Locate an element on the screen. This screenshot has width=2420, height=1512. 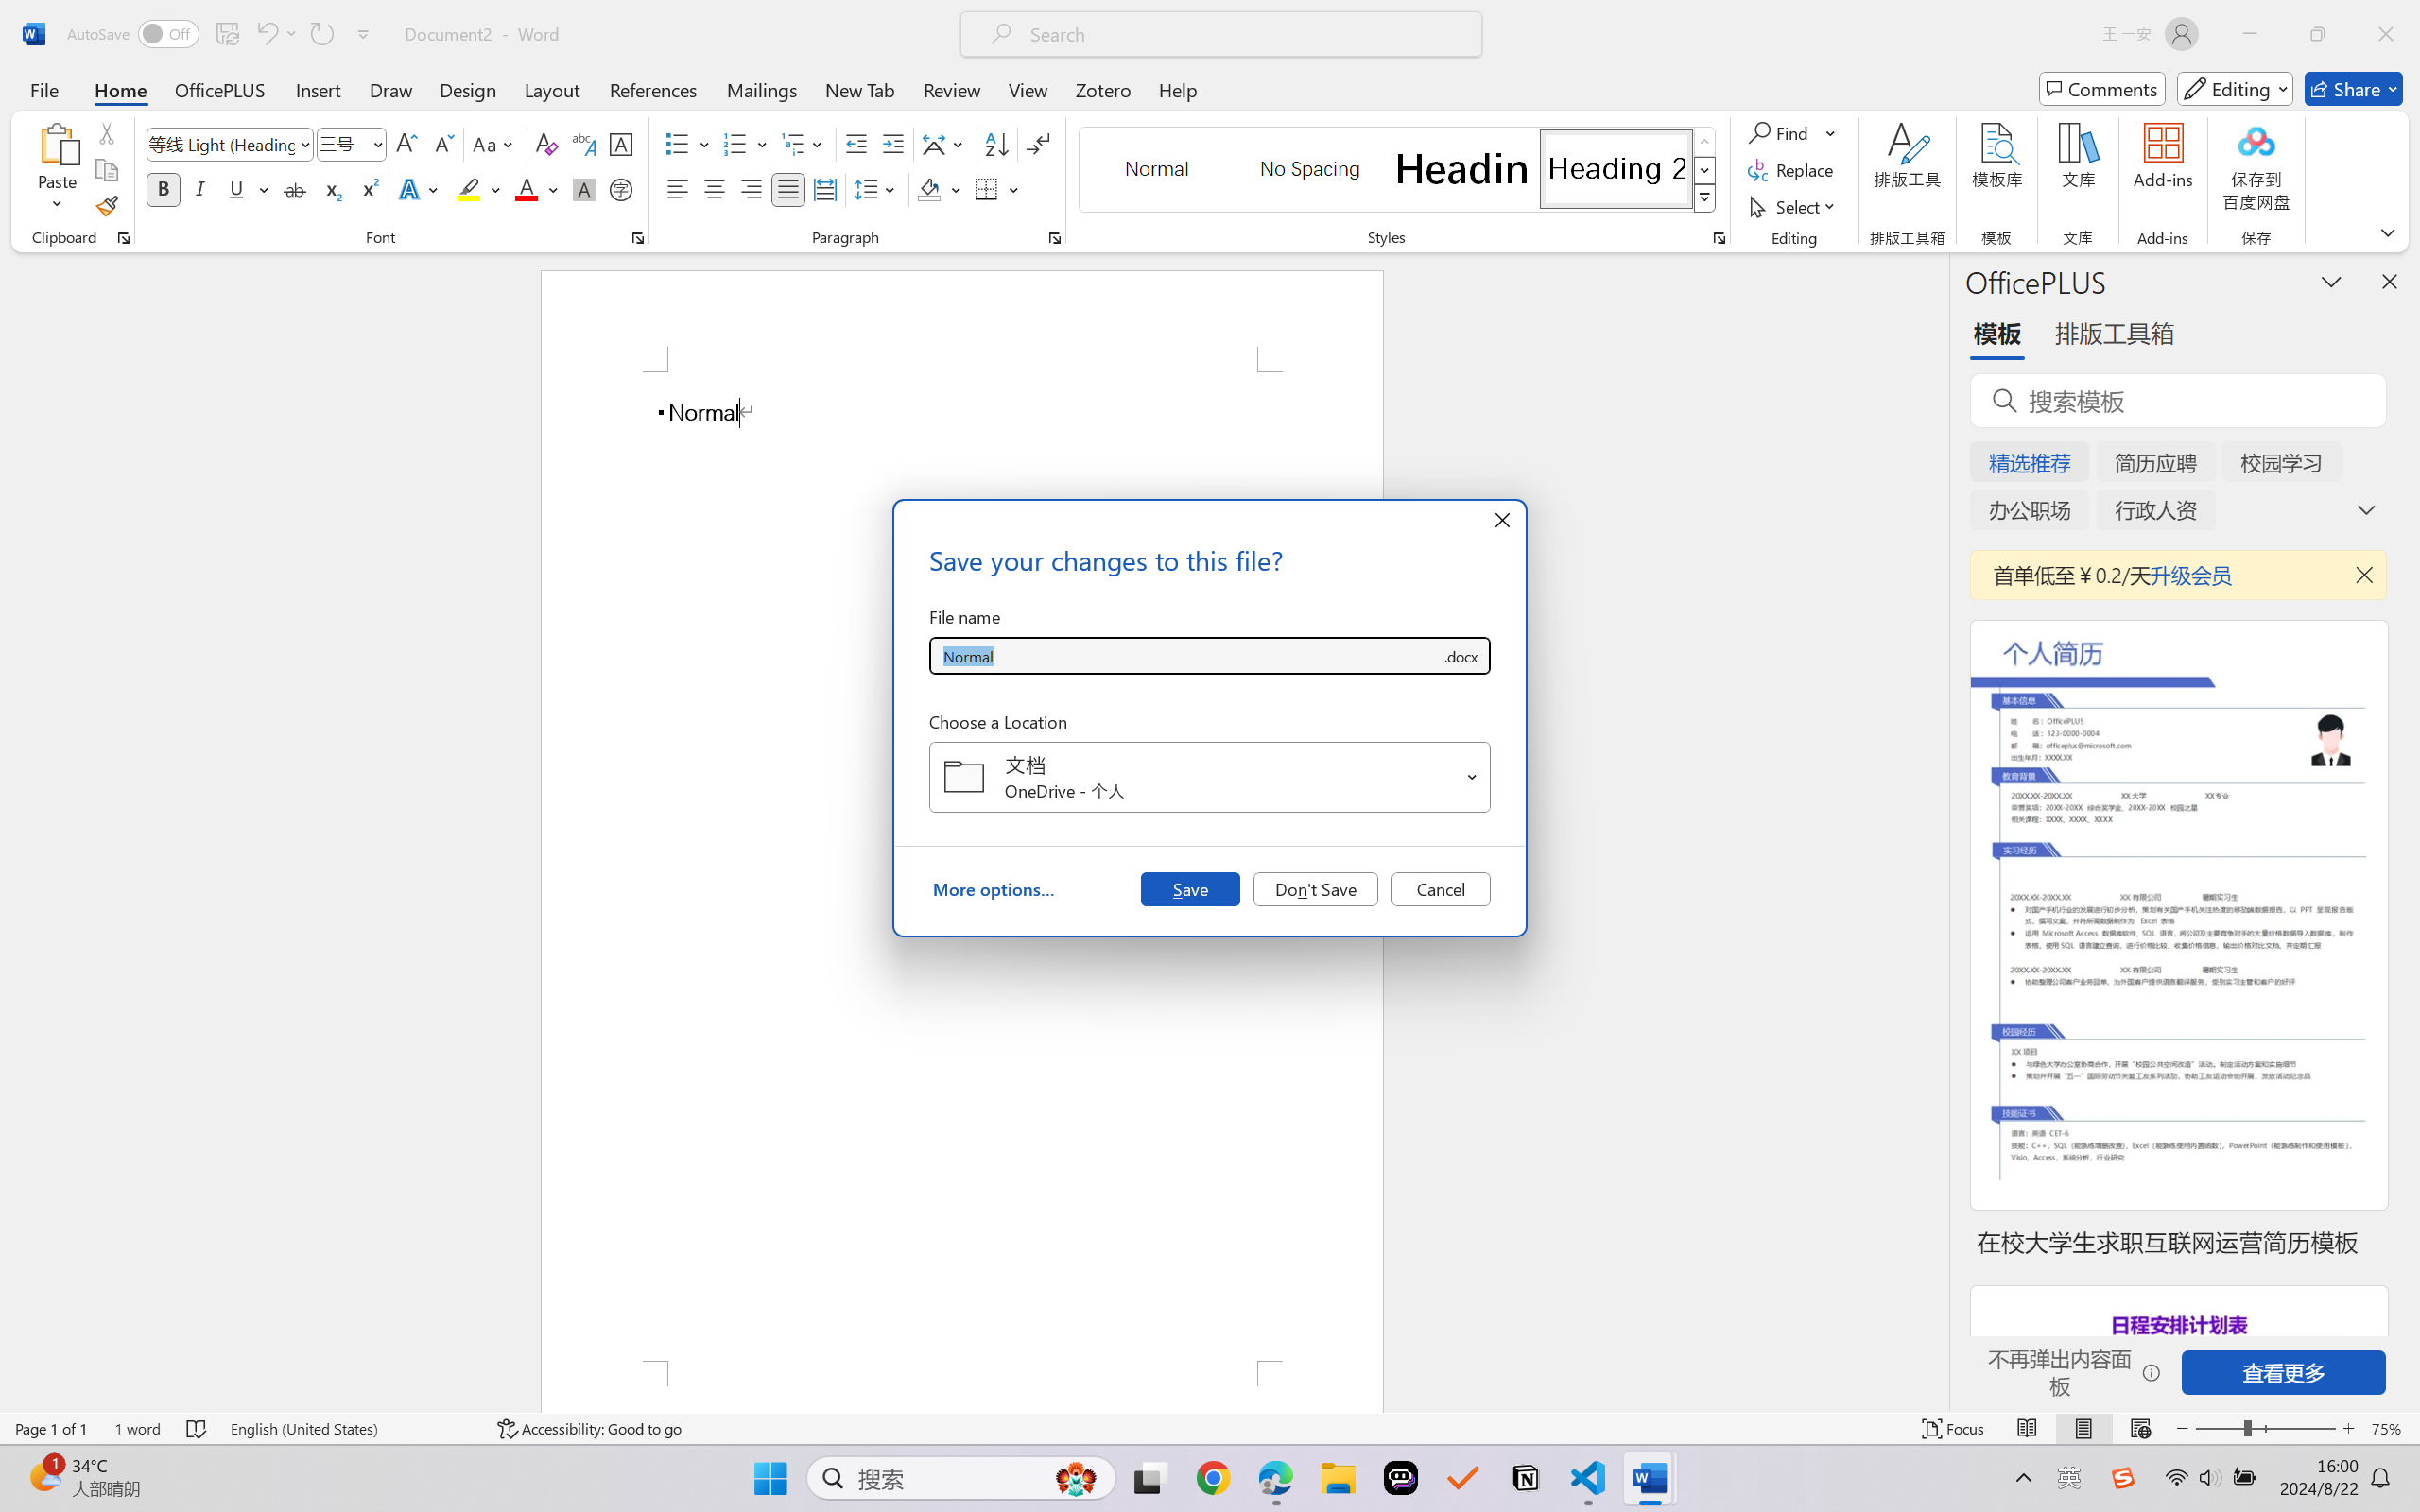
Align Right is located at coordinates (752, 189).